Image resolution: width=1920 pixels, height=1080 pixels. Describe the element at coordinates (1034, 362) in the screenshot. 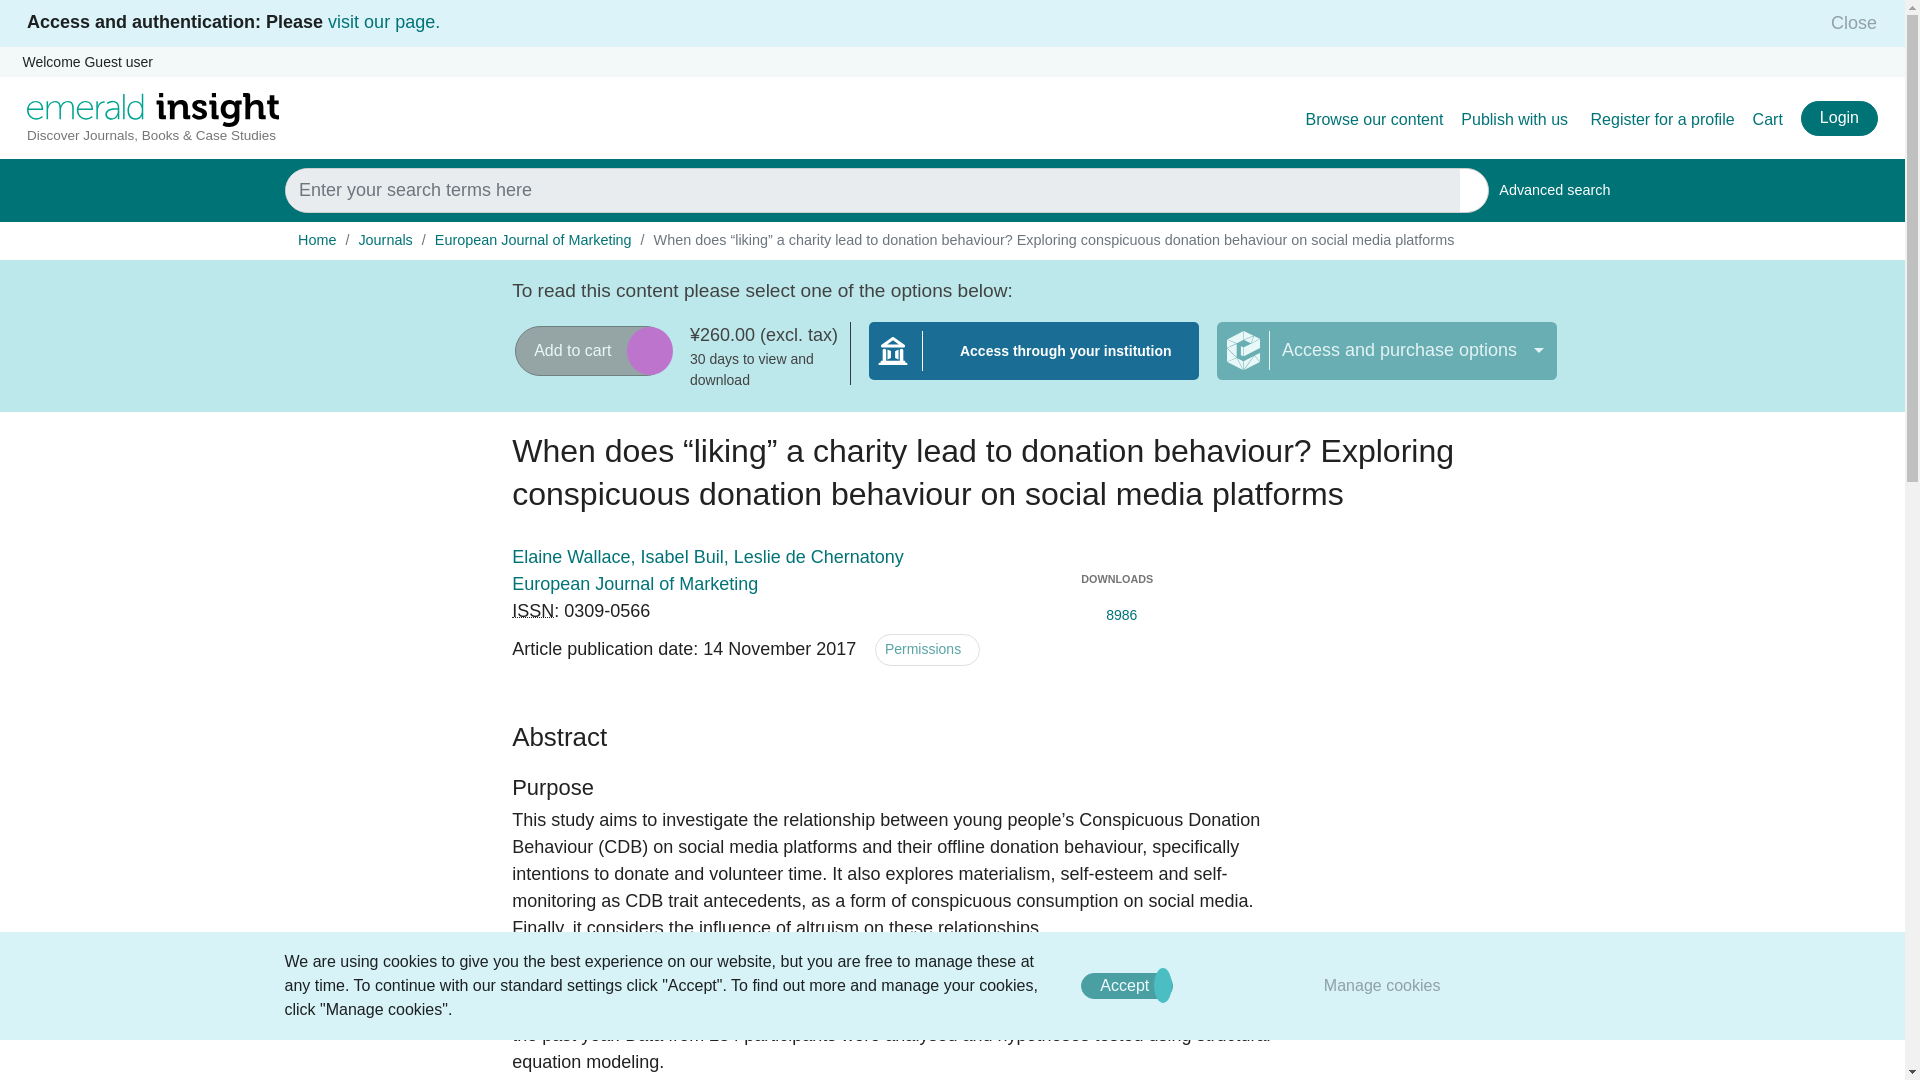

I see `Access through your institution` at that location.